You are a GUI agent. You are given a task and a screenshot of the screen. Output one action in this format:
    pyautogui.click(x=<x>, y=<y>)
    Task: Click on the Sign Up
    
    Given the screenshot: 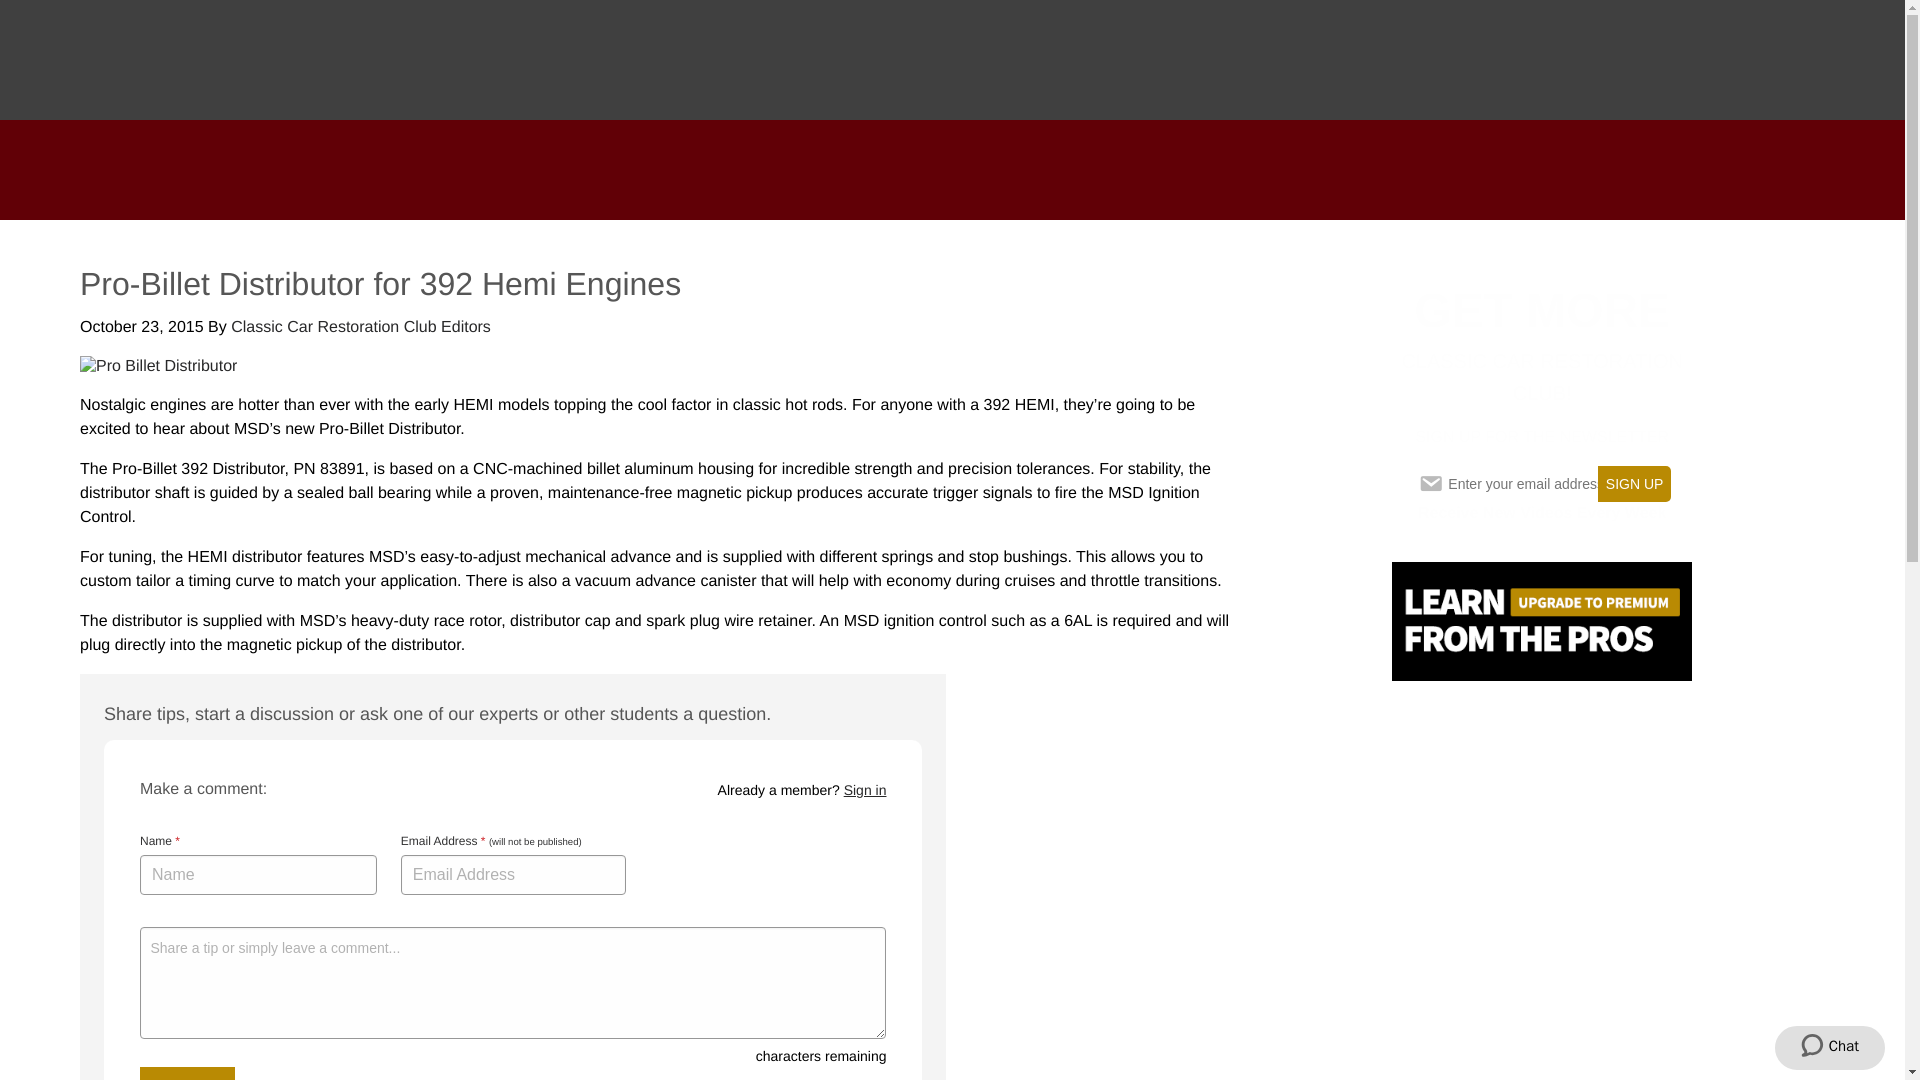 What is the action you would take?
    pyautogui.click(x=1634, y=484)
    